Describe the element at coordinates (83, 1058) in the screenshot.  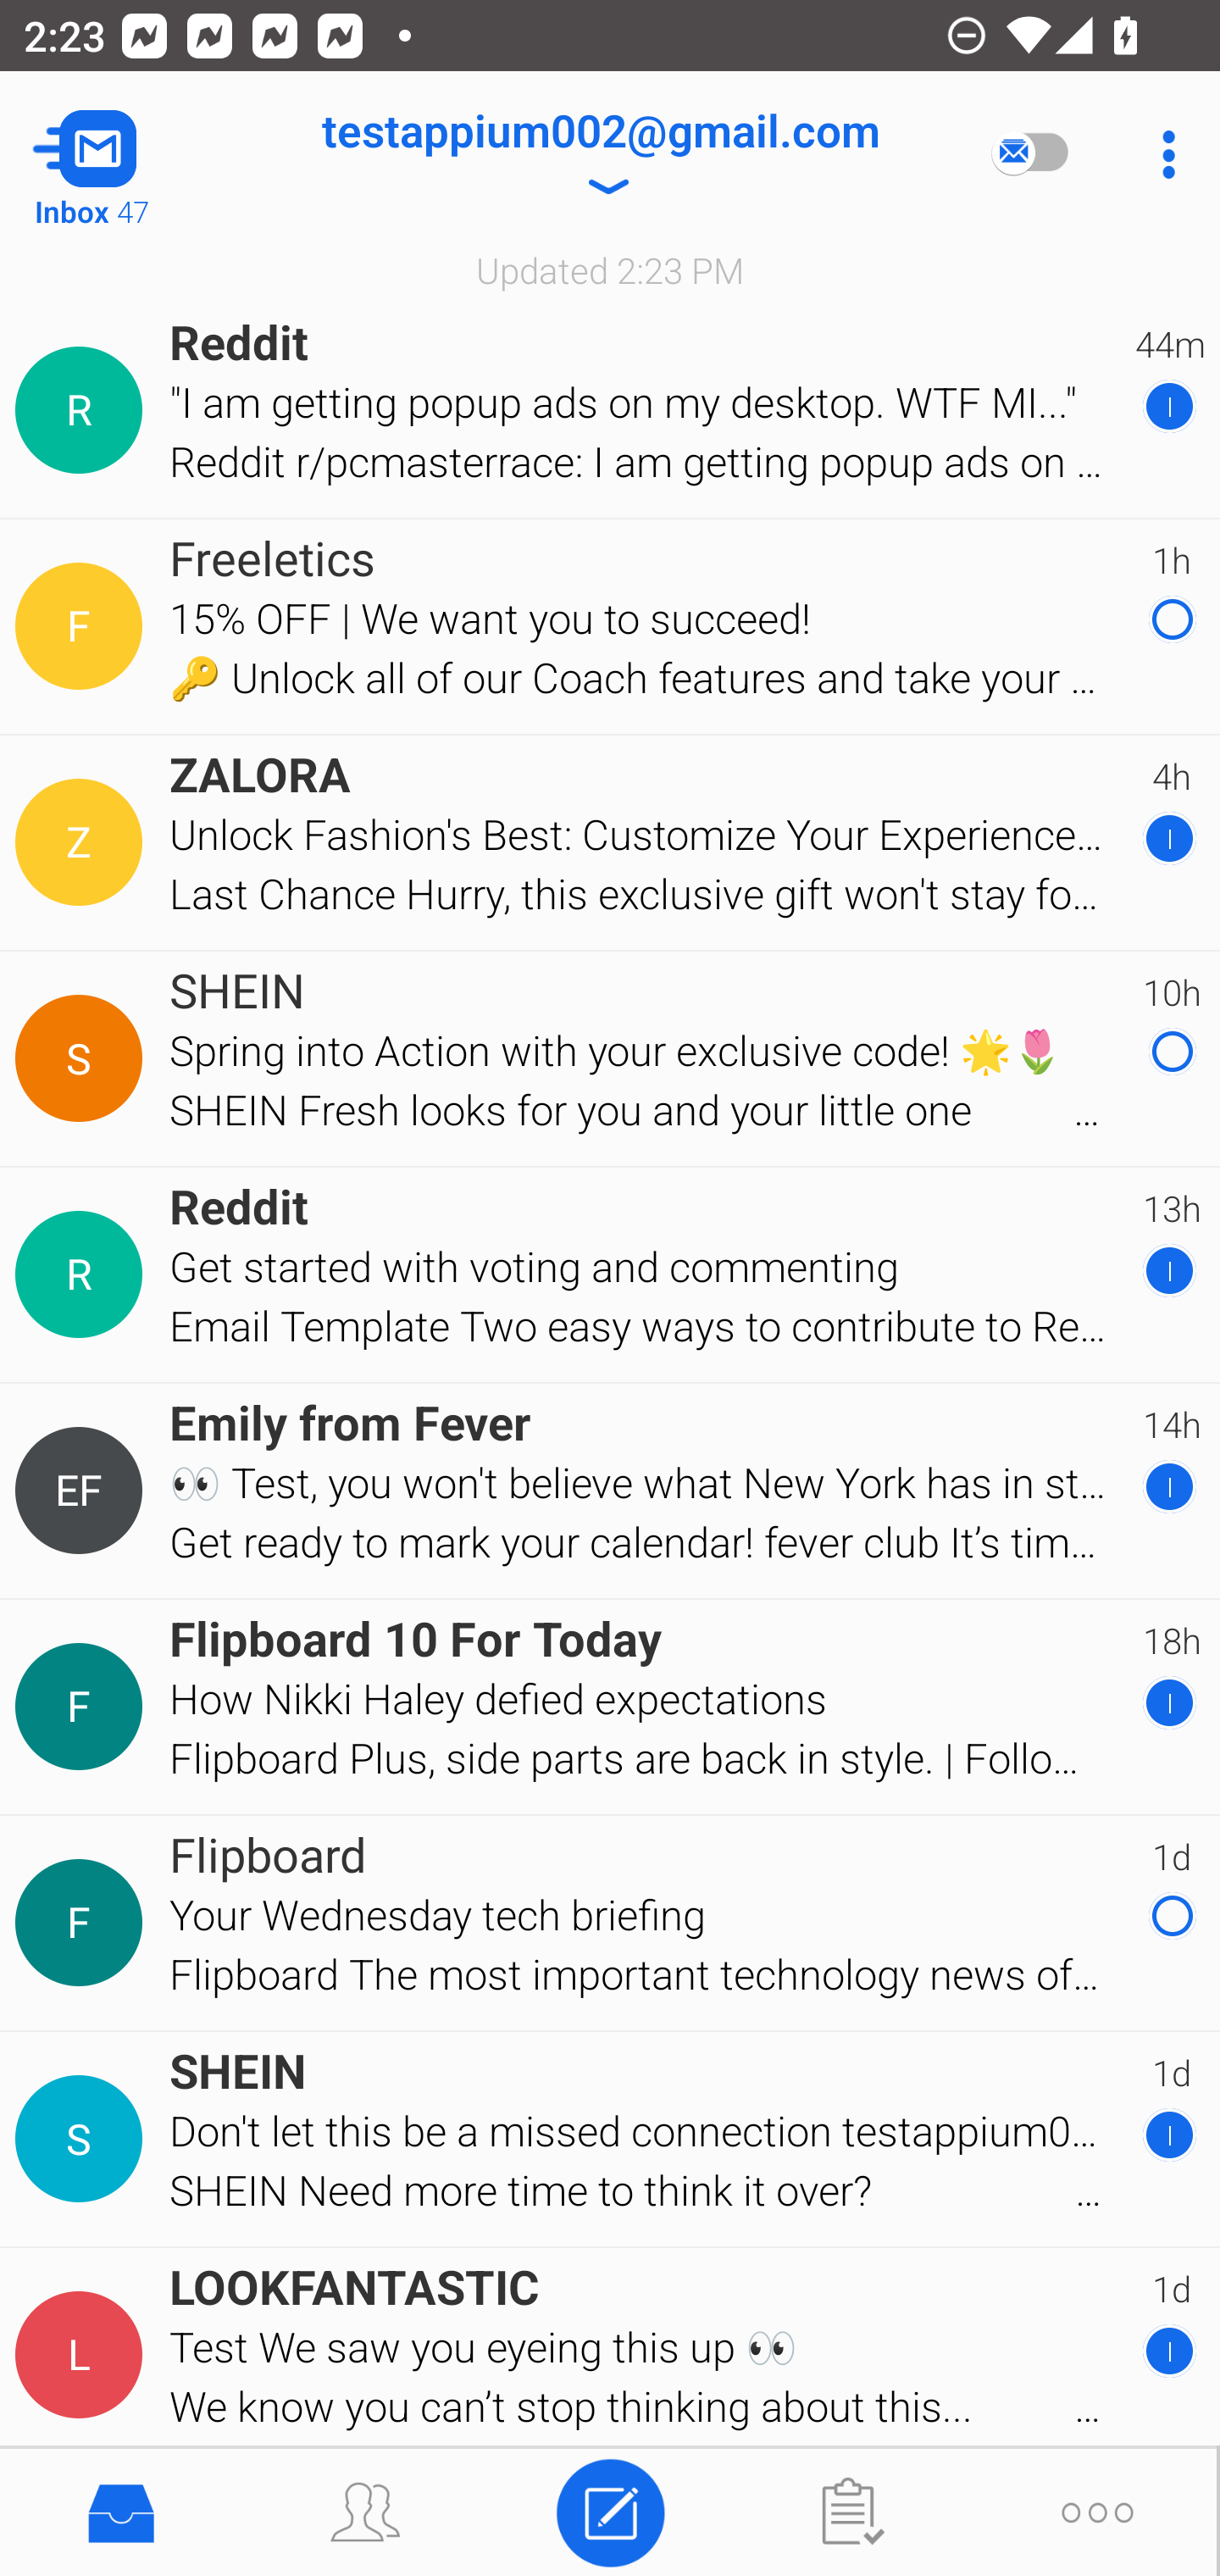
I see `Contact Details` at that location.